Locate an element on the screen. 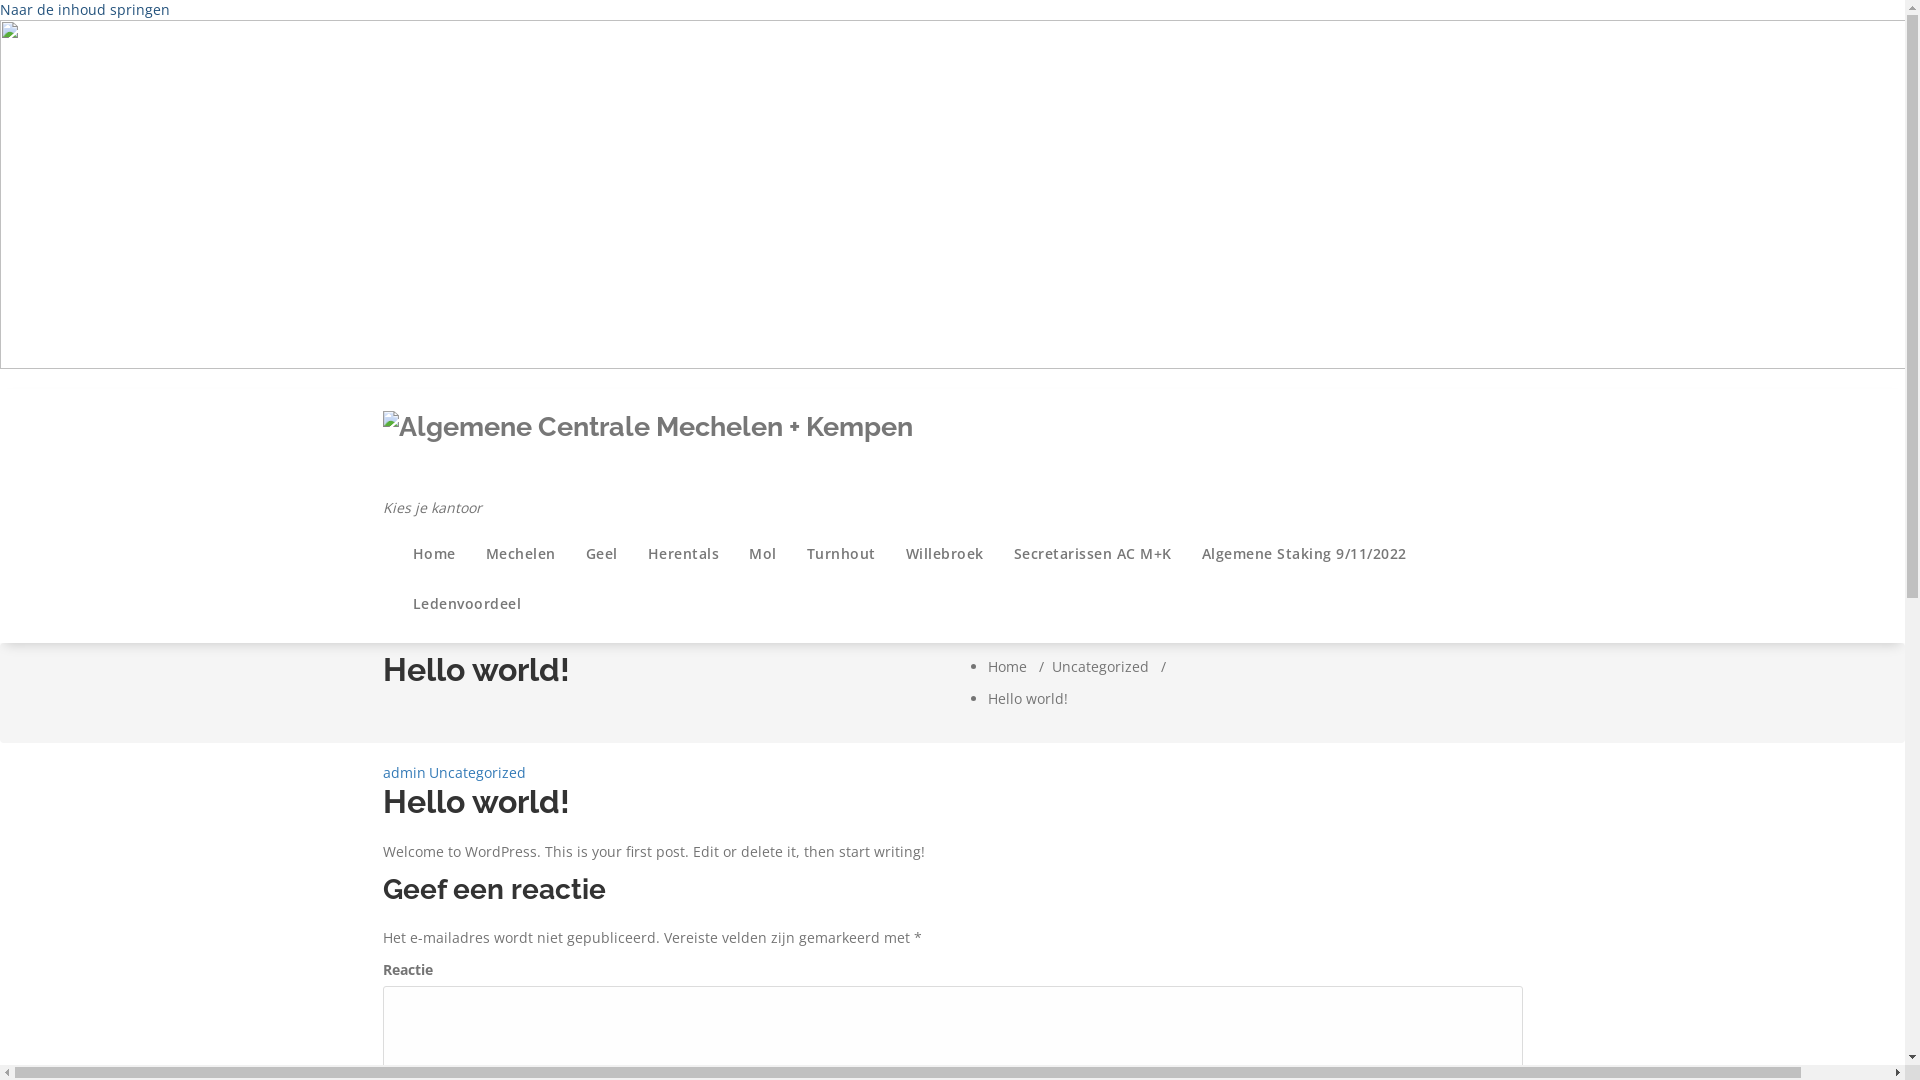 This screenshot has width=1920, height=1080. Uncategorized is located at coordinates (478, 772).